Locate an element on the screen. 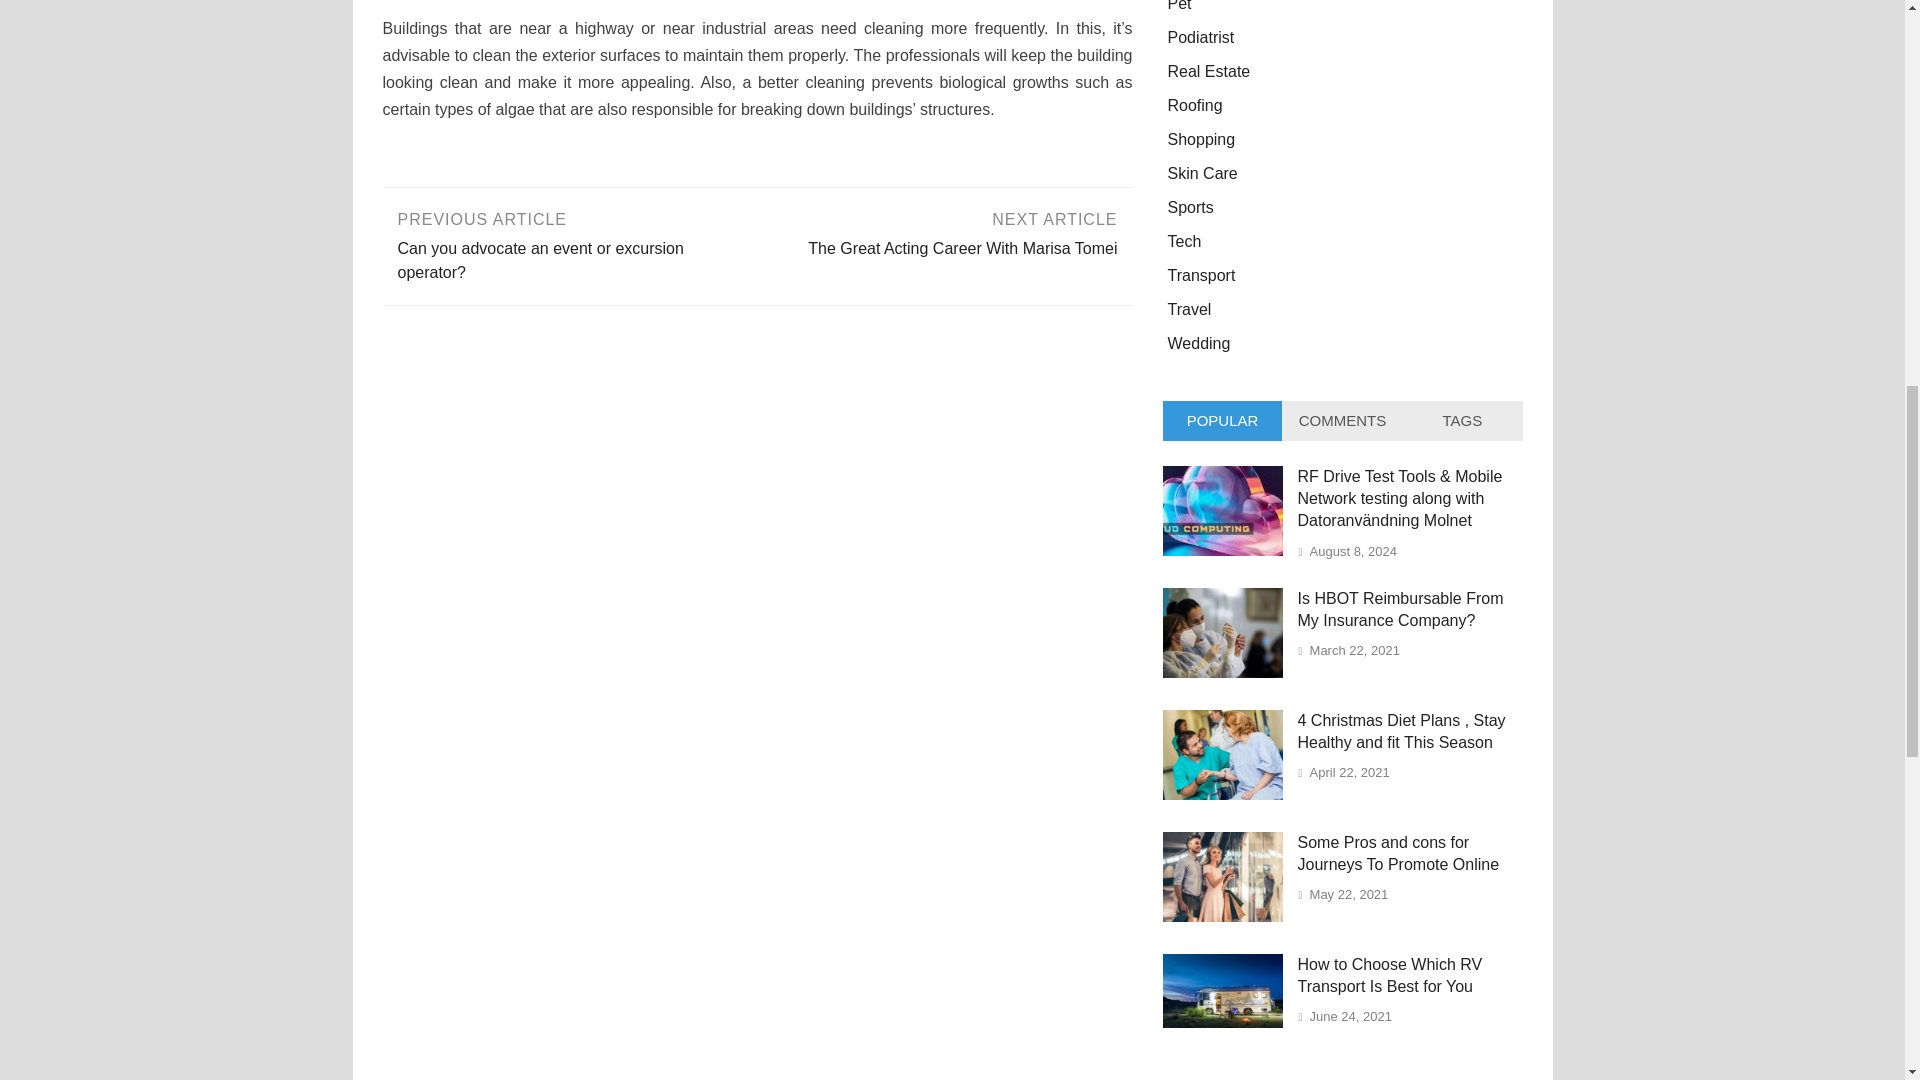  Is HBOT Reimbursable From My Insurance Company? is located at coordinates (1222, 1022).